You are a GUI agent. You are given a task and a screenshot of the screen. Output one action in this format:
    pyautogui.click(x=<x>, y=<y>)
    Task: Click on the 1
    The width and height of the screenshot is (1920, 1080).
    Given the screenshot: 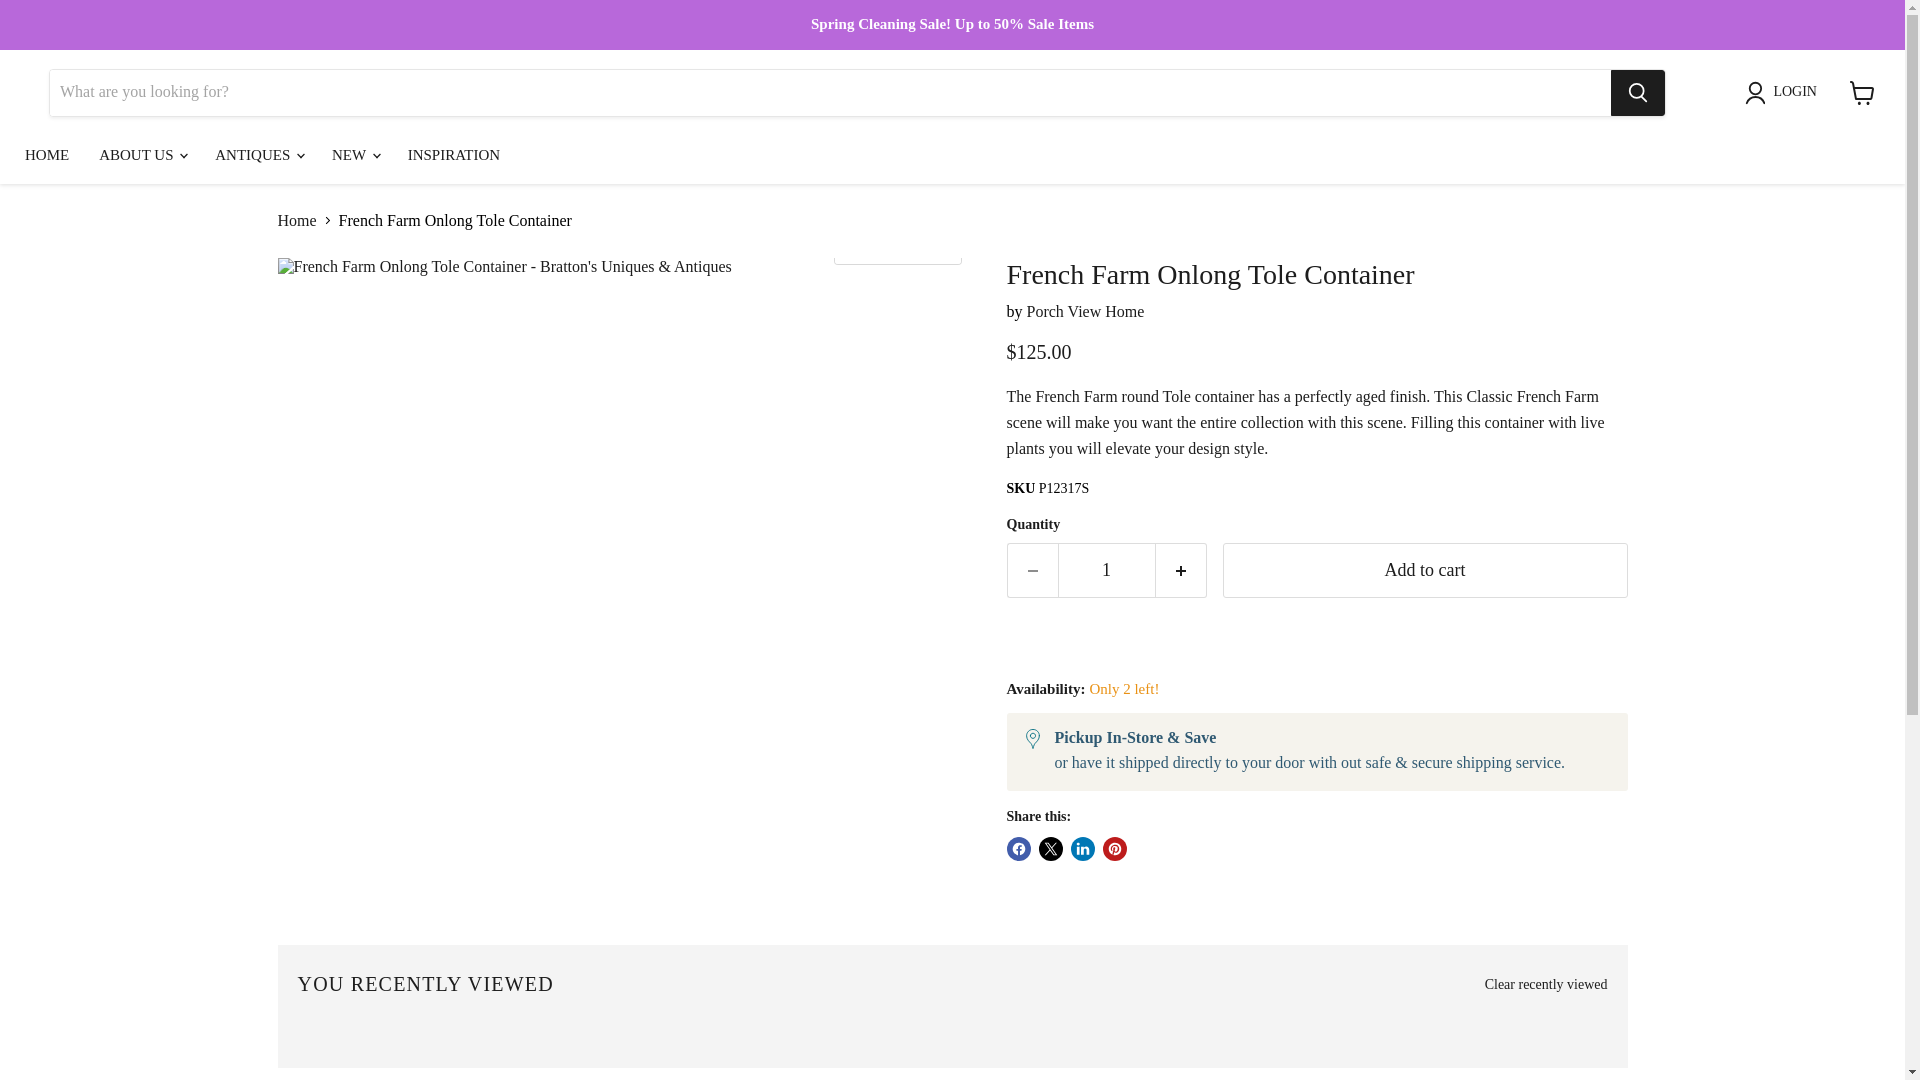 What is the action you would take?
    pyautogui.click(x=1106, y=570)
    